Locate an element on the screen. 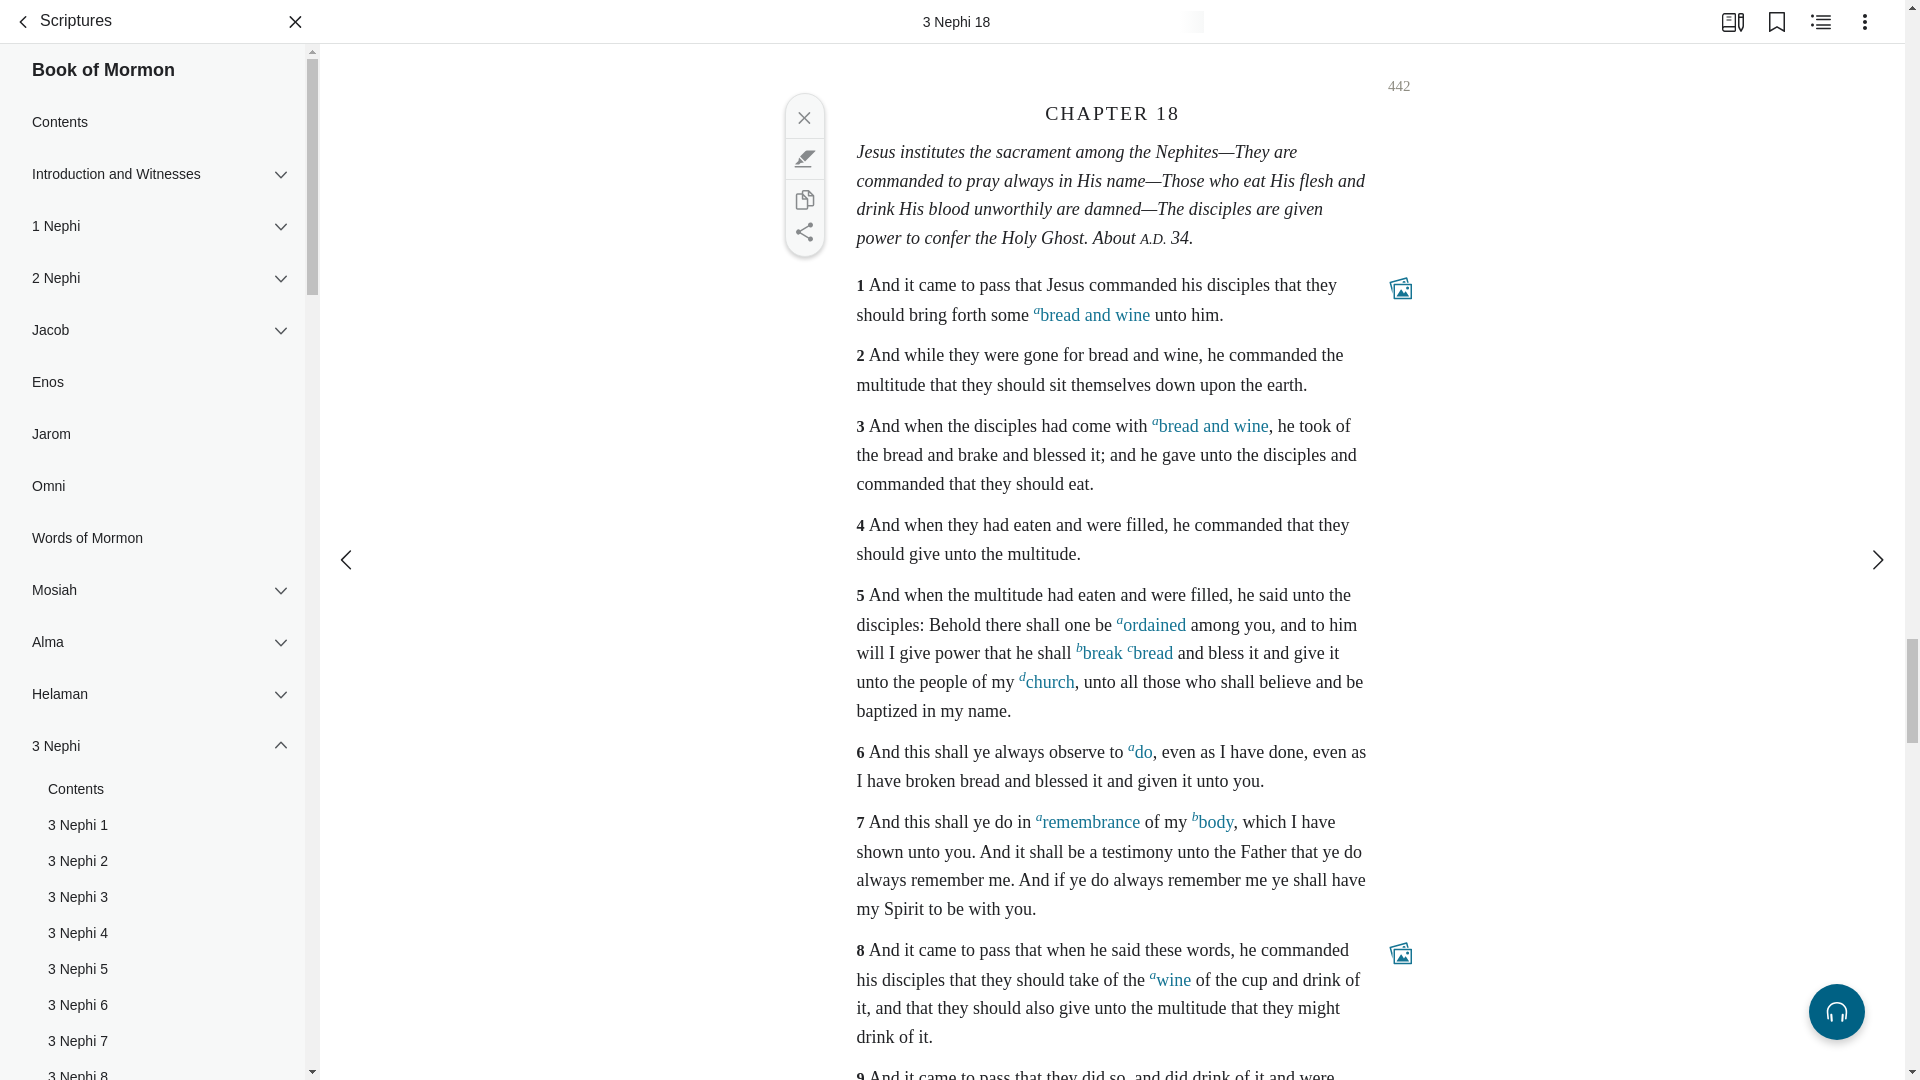 This screenshot has height=1080, width=1920. Helaman is located at coordinates (152, 679).